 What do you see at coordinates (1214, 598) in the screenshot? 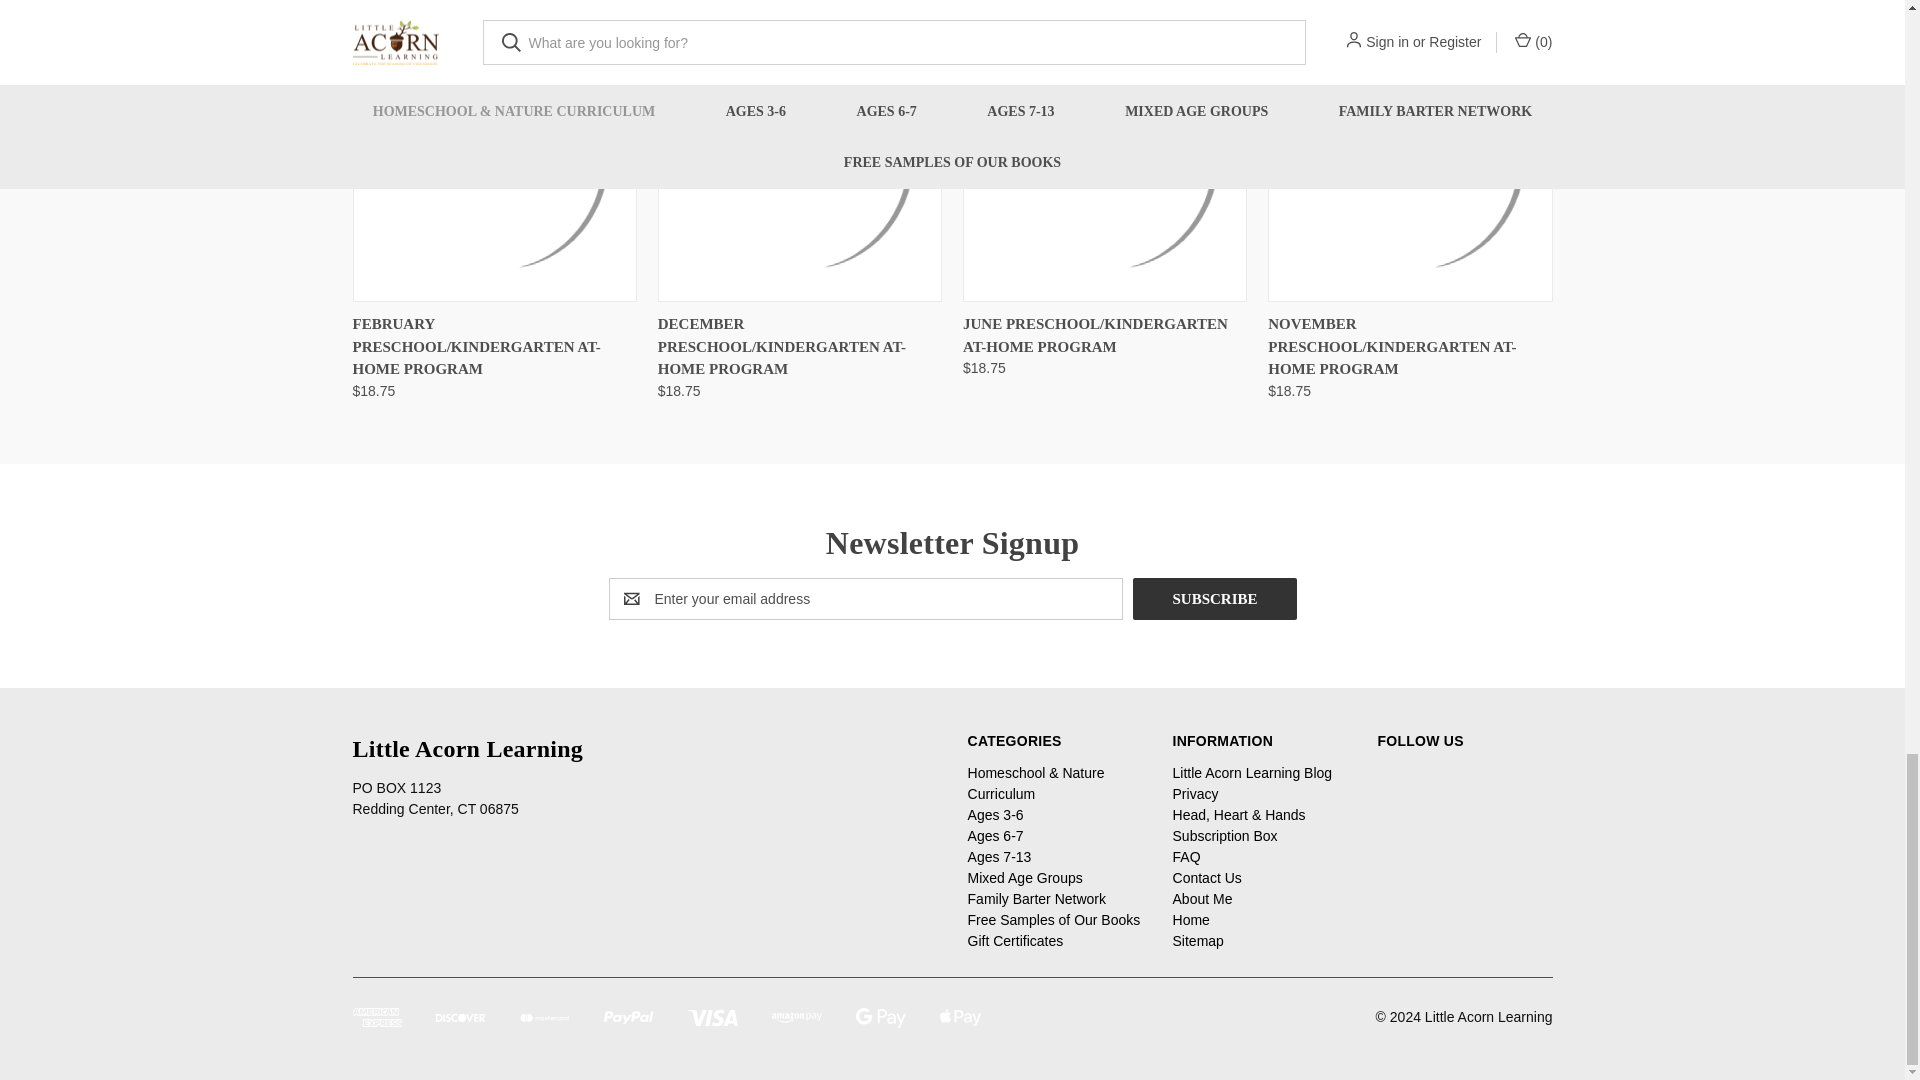
I see `Subscribe` at bounding box center [1214, 598].